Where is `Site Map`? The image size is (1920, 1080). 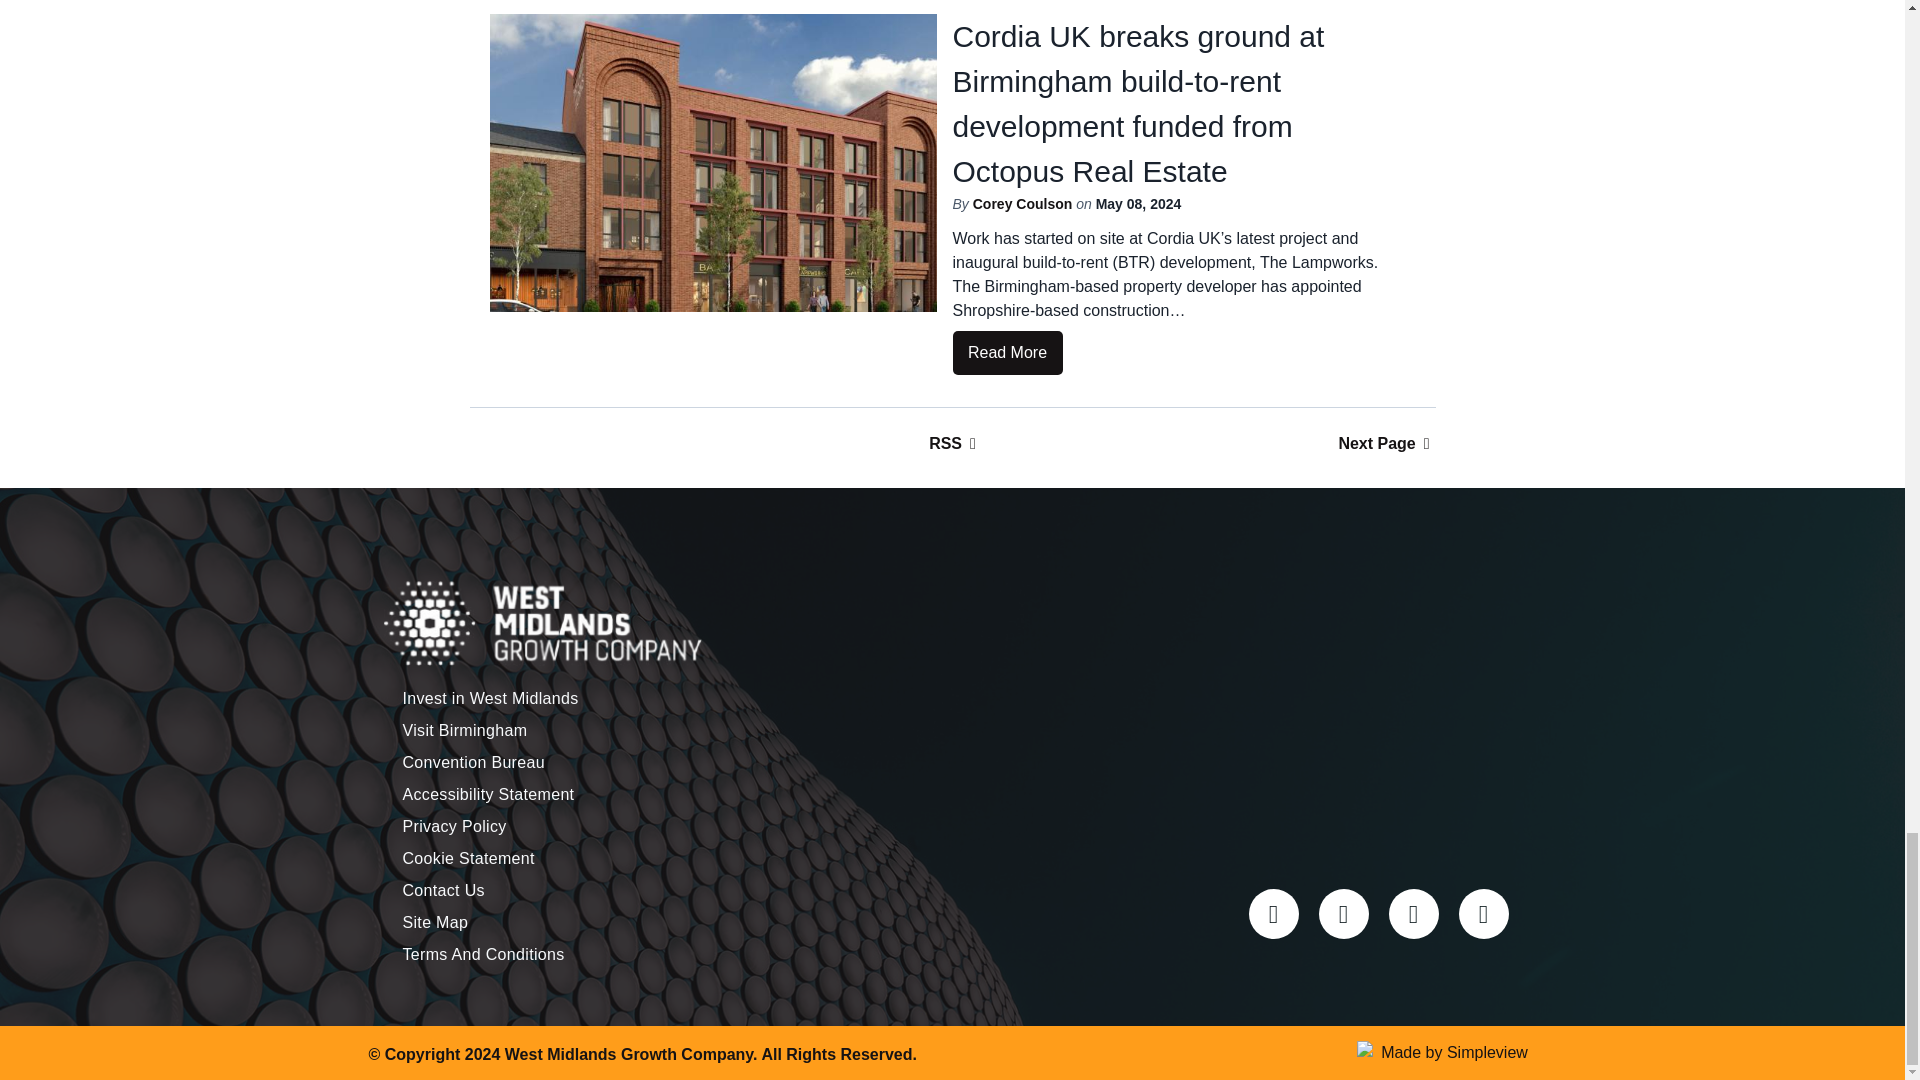 Site Map is located at coordinates (508, 922).